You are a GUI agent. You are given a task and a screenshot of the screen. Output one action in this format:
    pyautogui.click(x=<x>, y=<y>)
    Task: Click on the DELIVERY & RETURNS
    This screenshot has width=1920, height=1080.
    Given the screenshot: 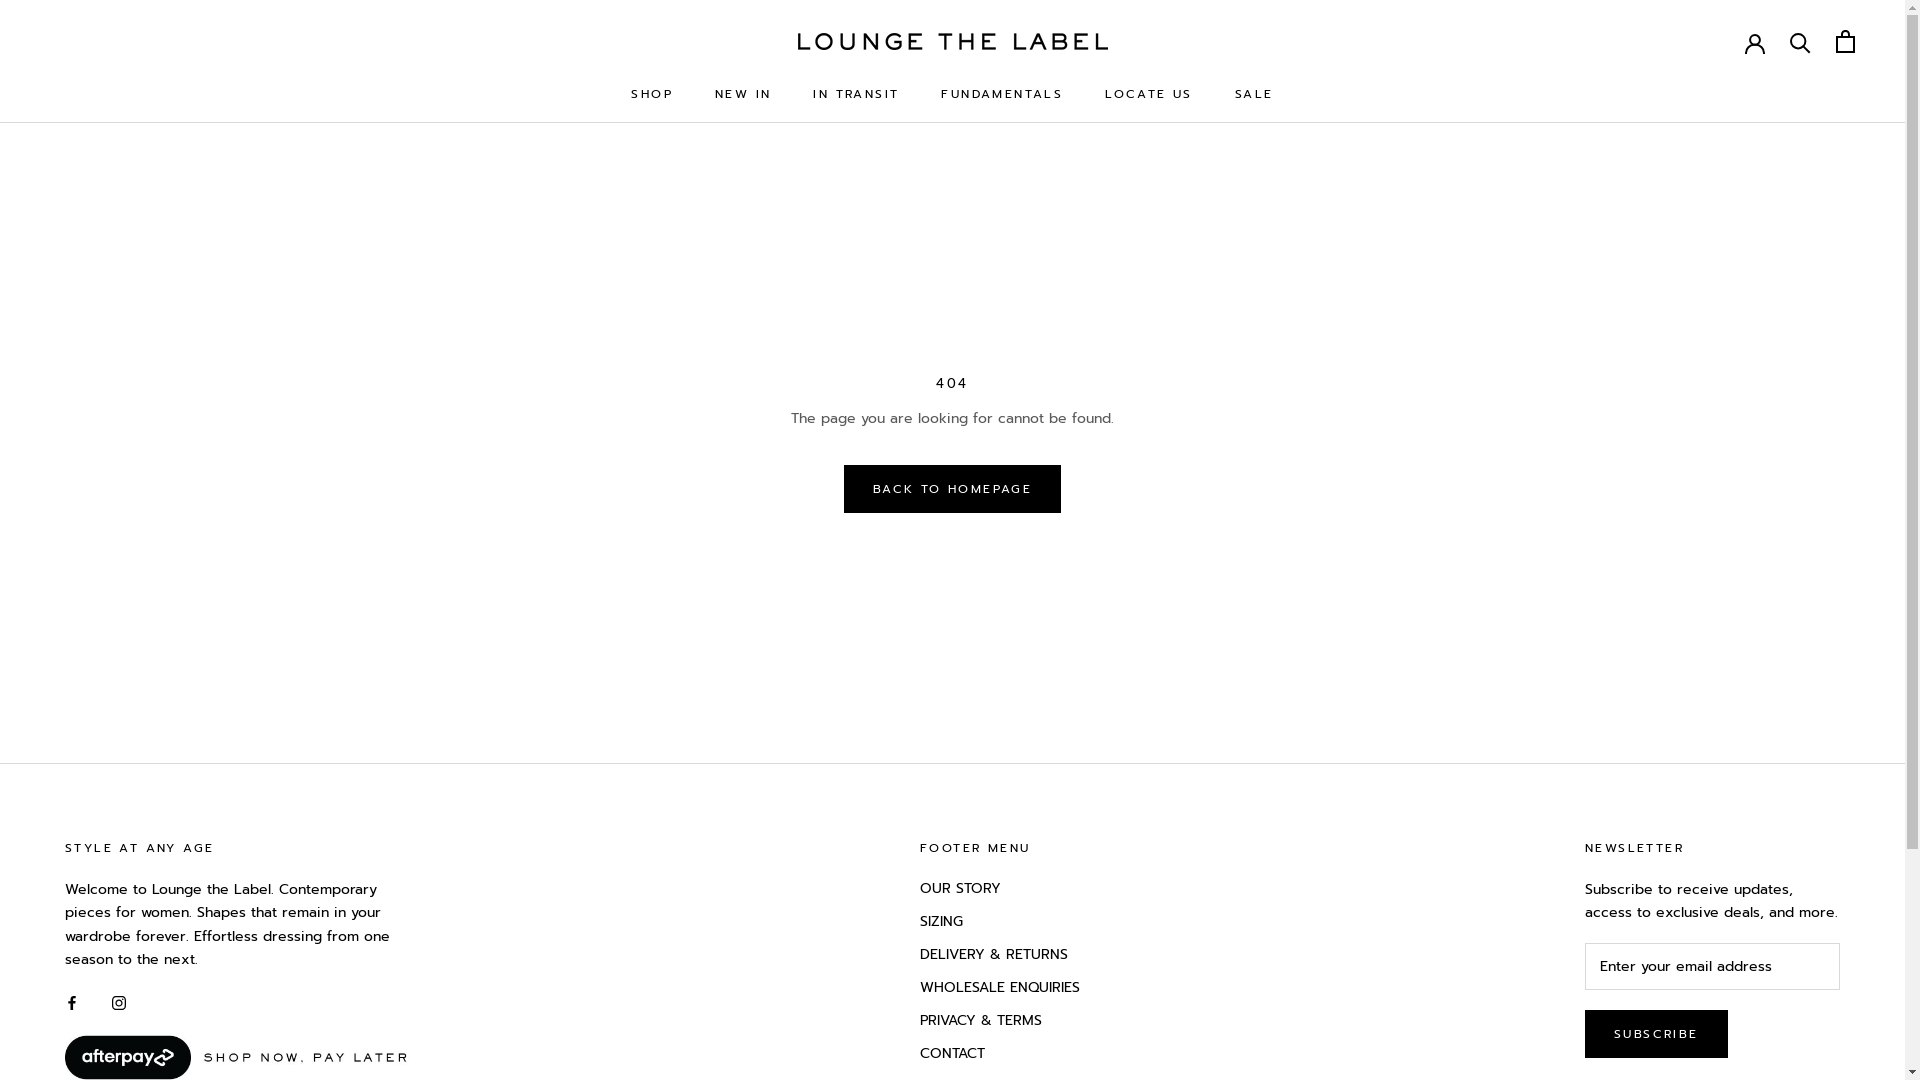 What is the action you would take?
    pyautogui.click(x=1000, y=954)
    